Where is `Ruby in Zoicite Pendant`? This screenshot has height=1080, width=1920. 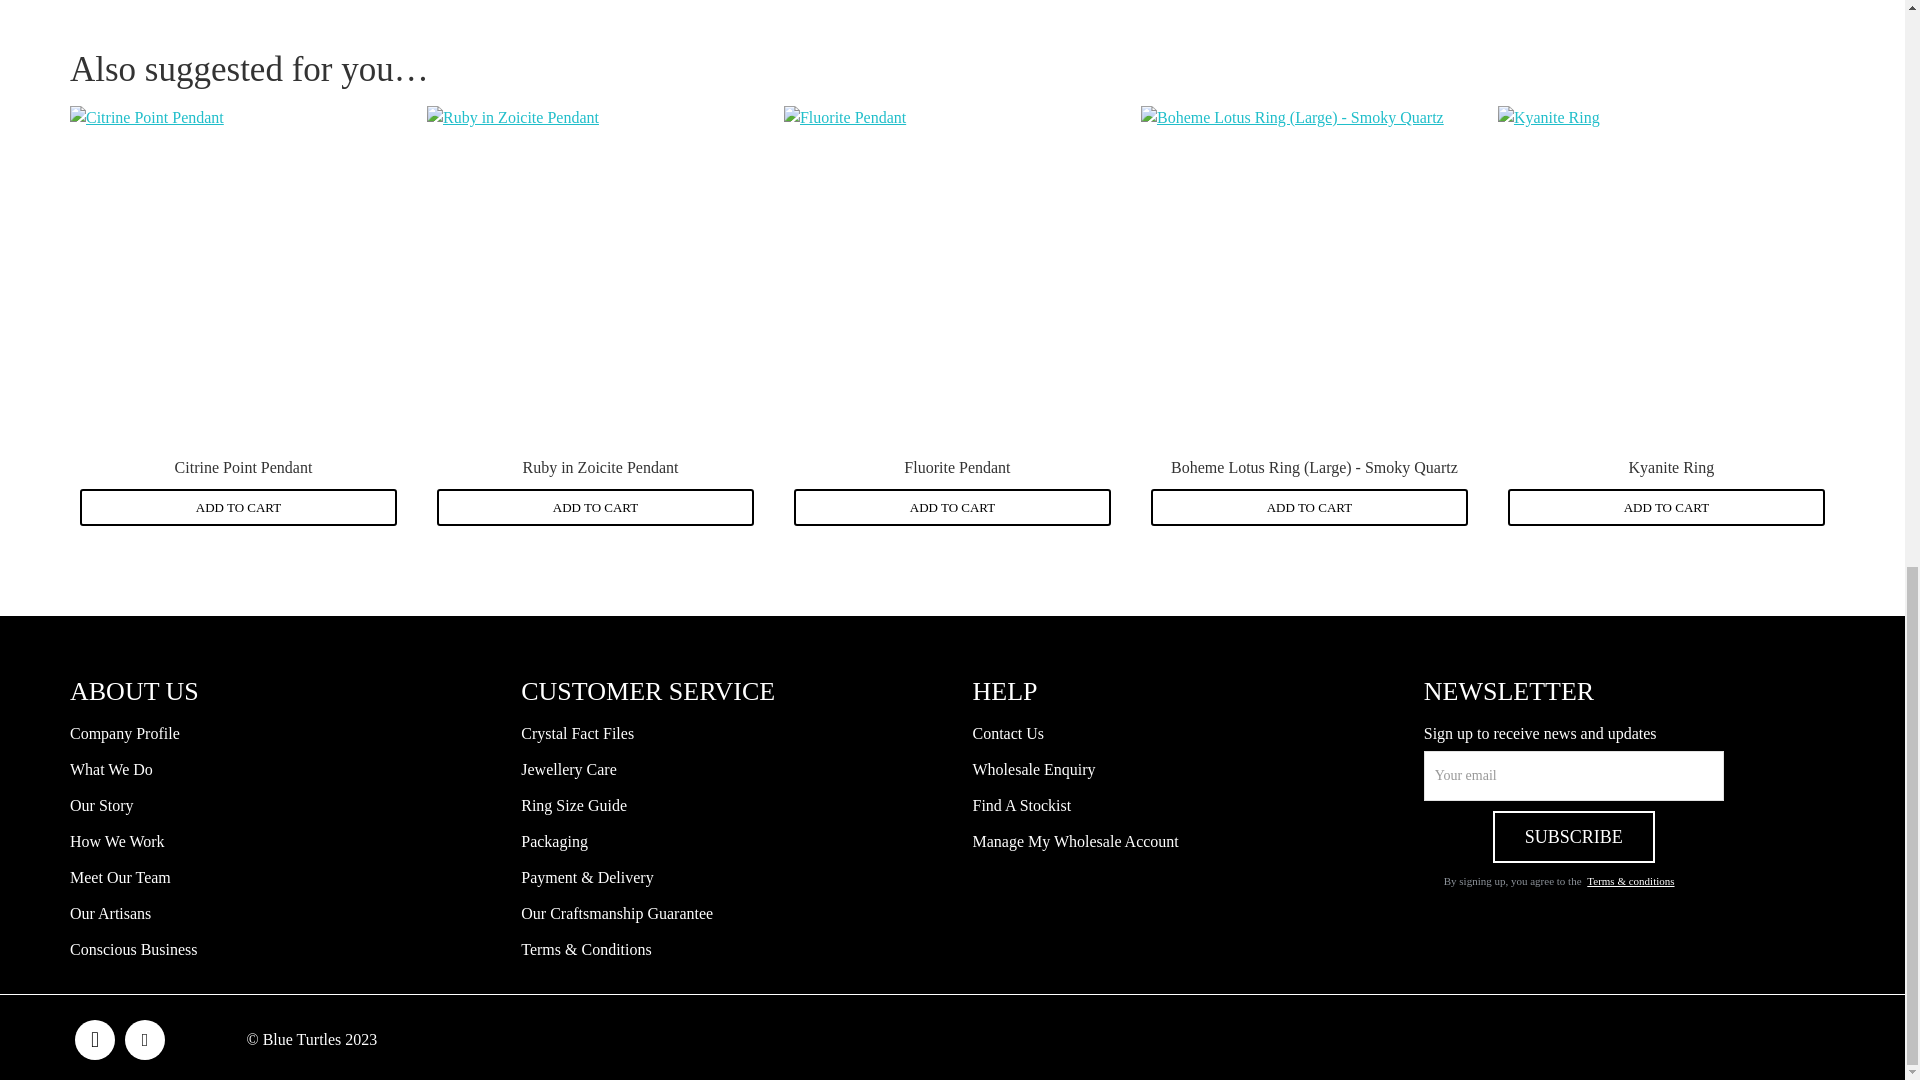 Ruby in Zoicite Pendant is located at coordinates (595, 274).